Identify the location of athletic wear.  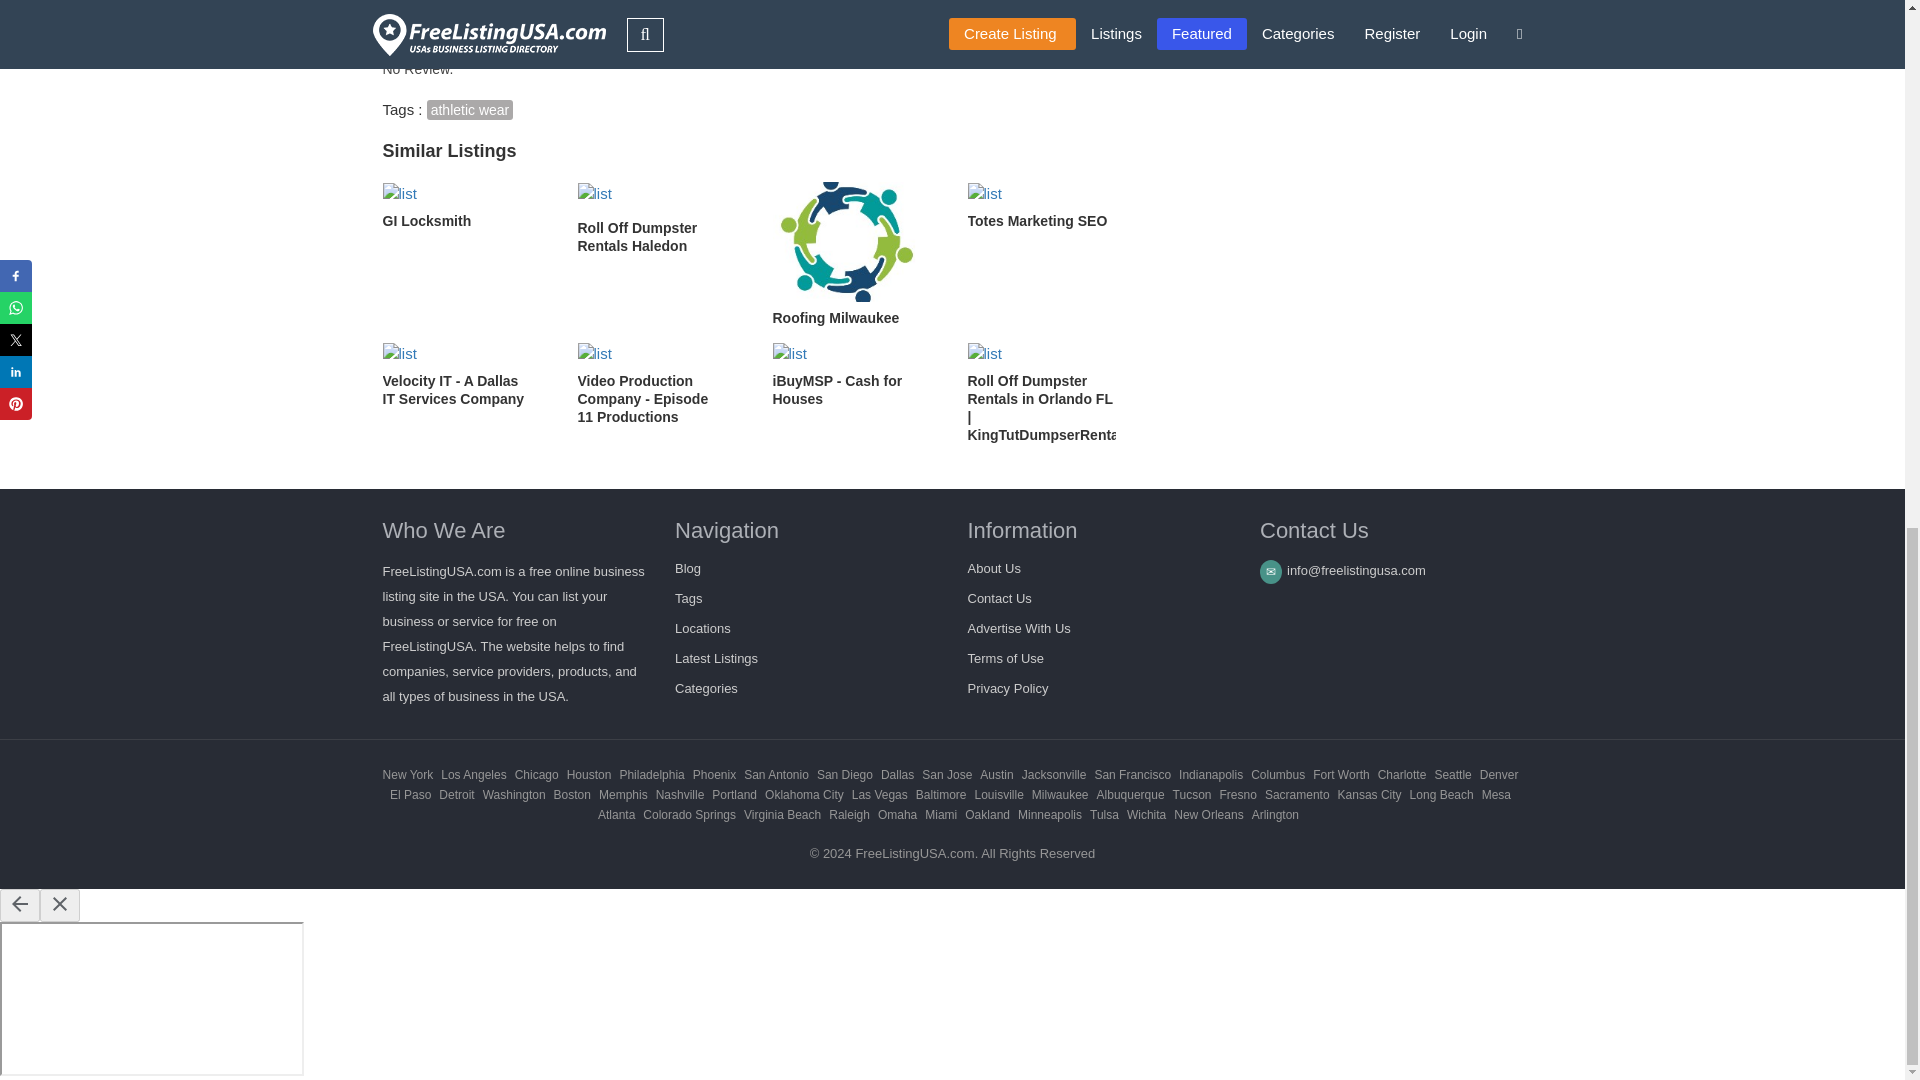
(470, 110).